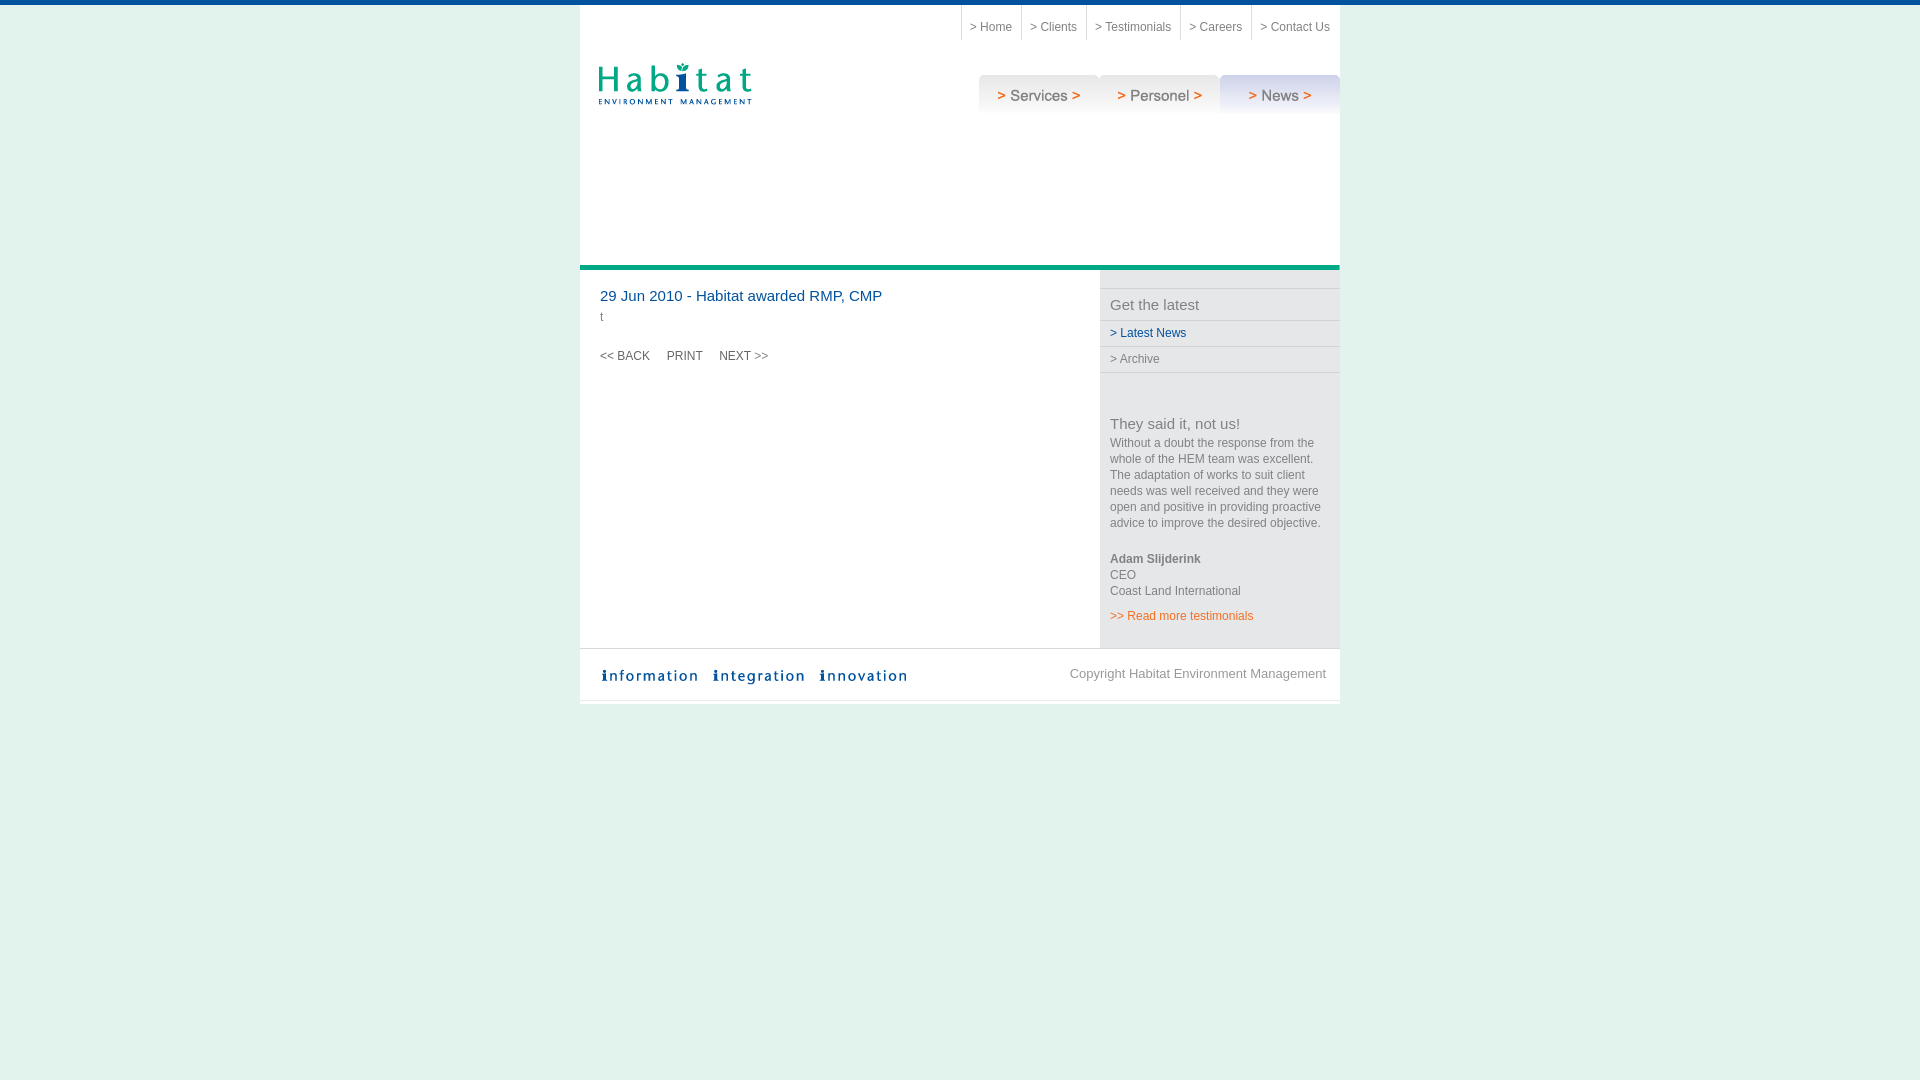  Describe the element at coordinates (736, 356) in the screenshot. I see `NEXT` at that location.